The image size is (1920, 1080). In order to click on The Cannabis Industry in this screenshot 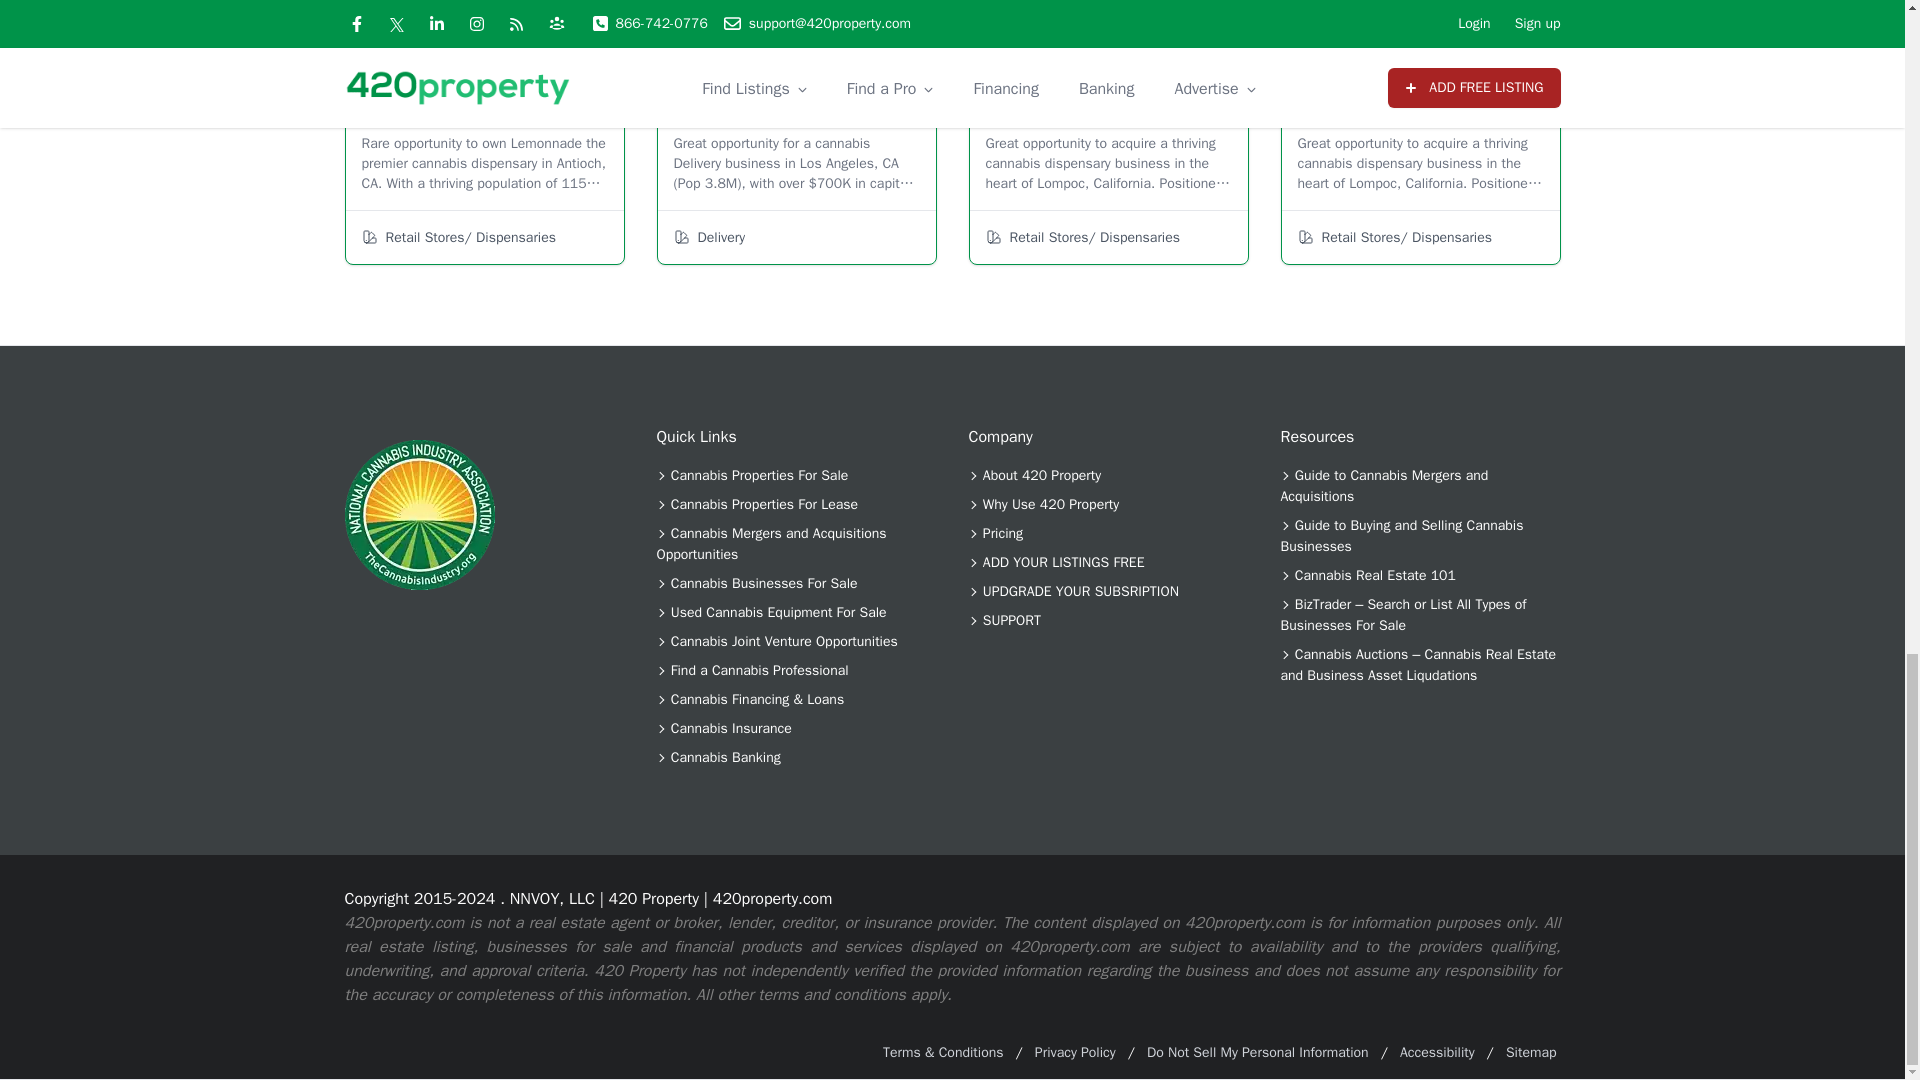, I will do `click(418, 514)`.